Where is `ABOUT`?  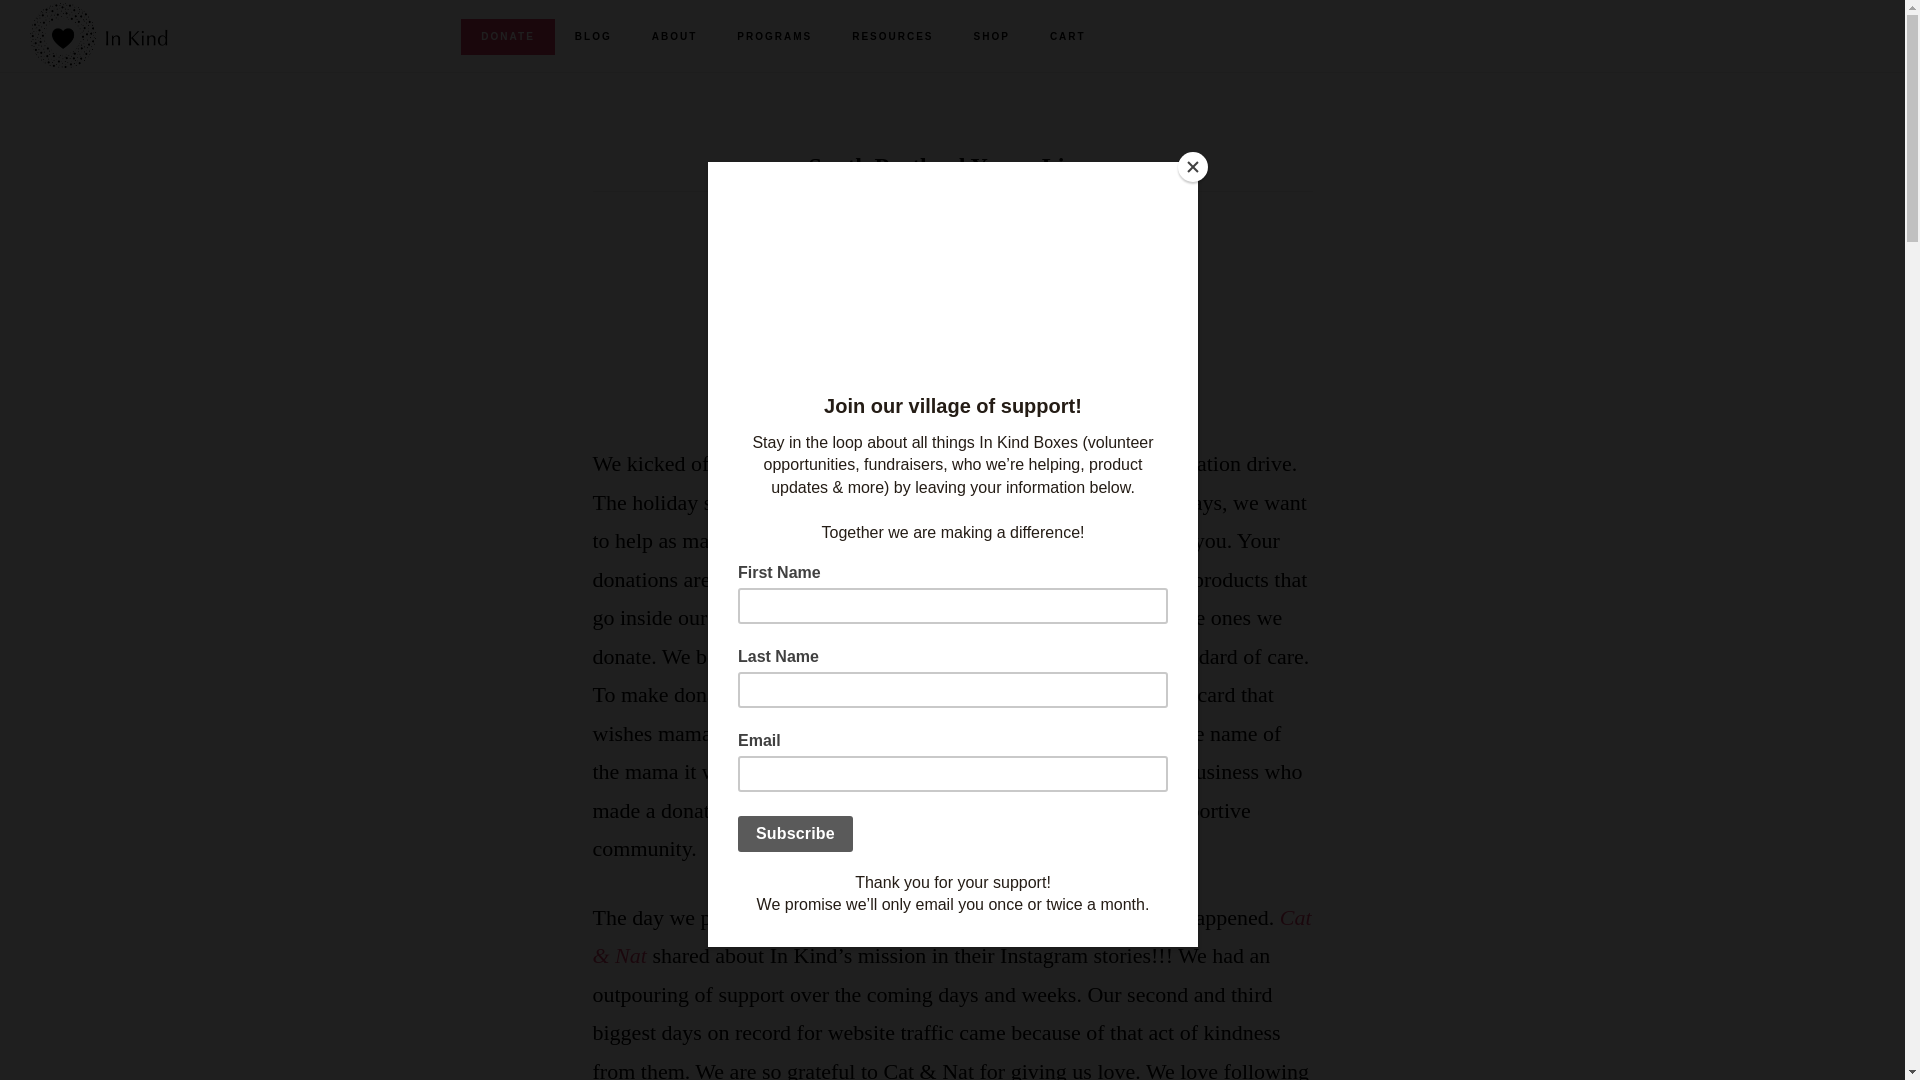
ABOUT is located at coordinates (674, 37).